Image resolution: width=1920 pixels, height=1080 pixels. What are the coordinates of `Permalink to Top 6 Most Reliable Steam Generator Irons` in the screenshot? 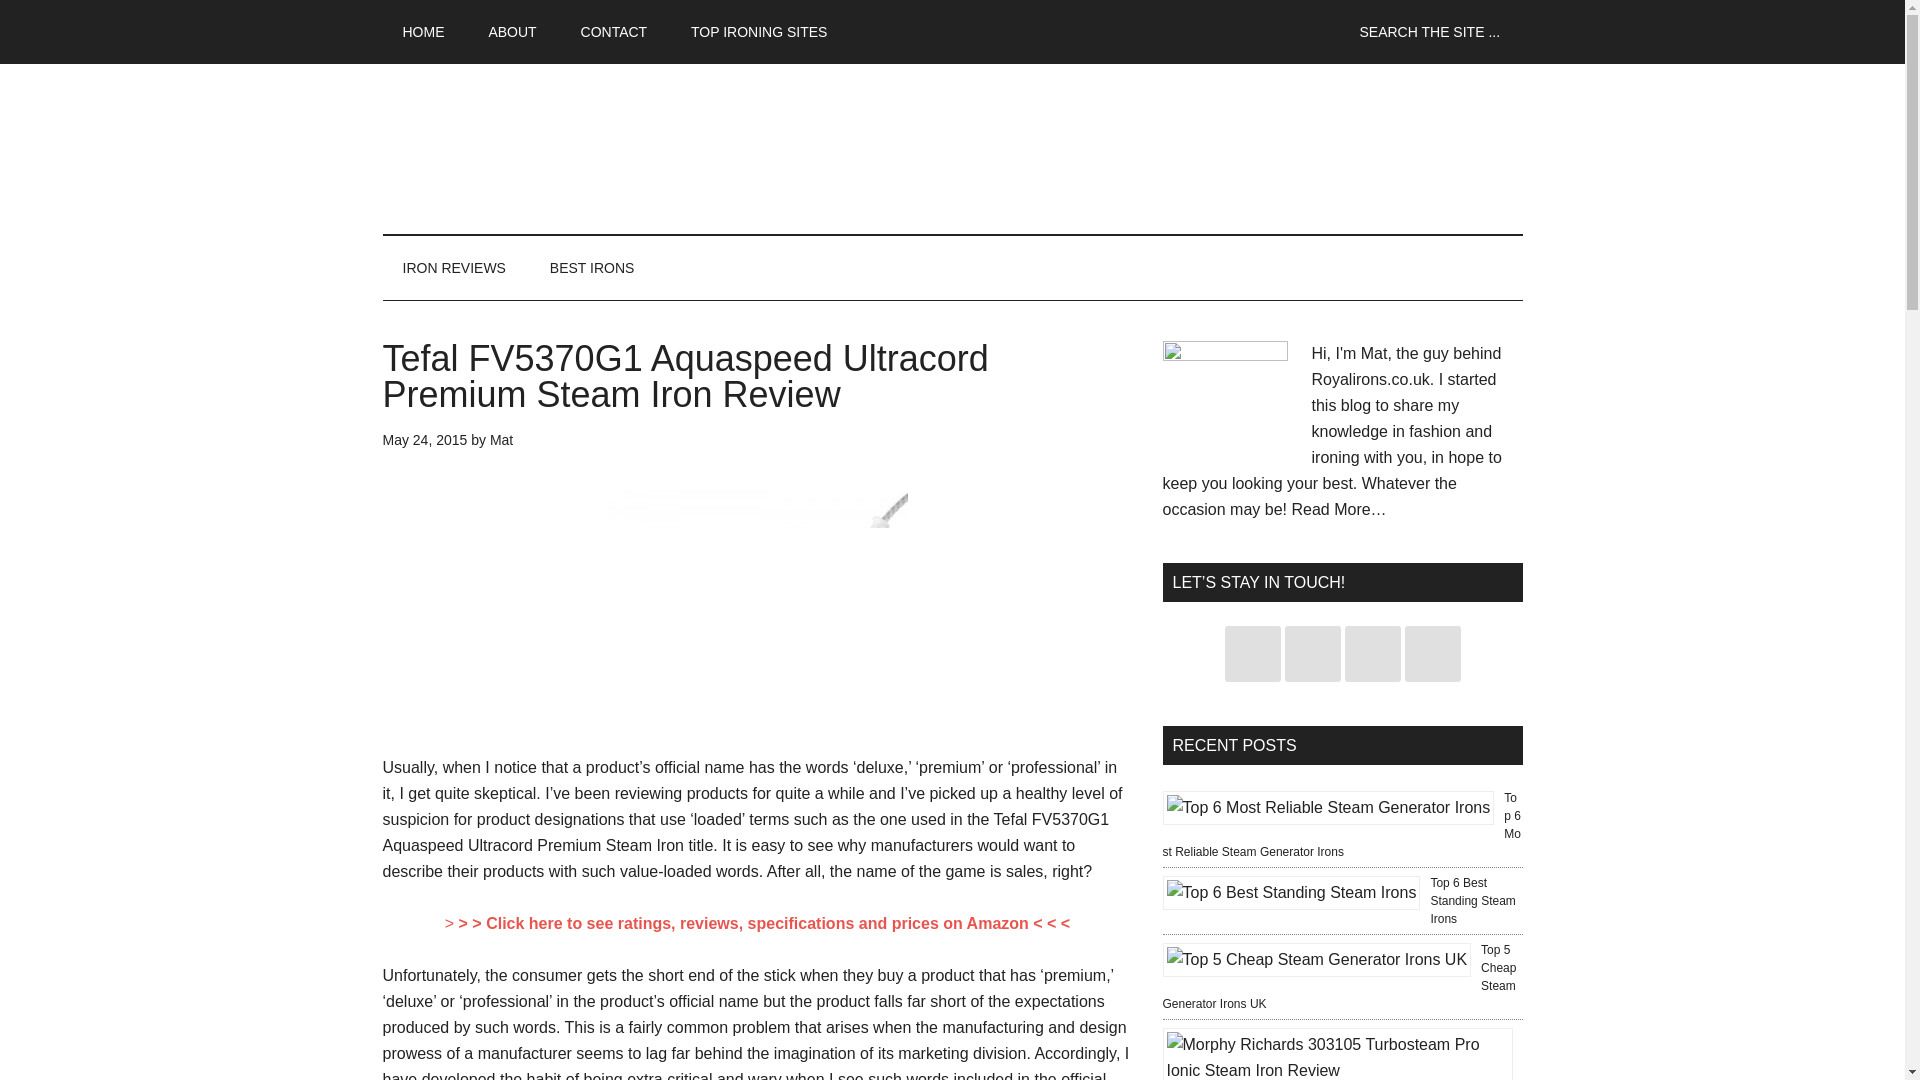 It's located at (1340, 824).